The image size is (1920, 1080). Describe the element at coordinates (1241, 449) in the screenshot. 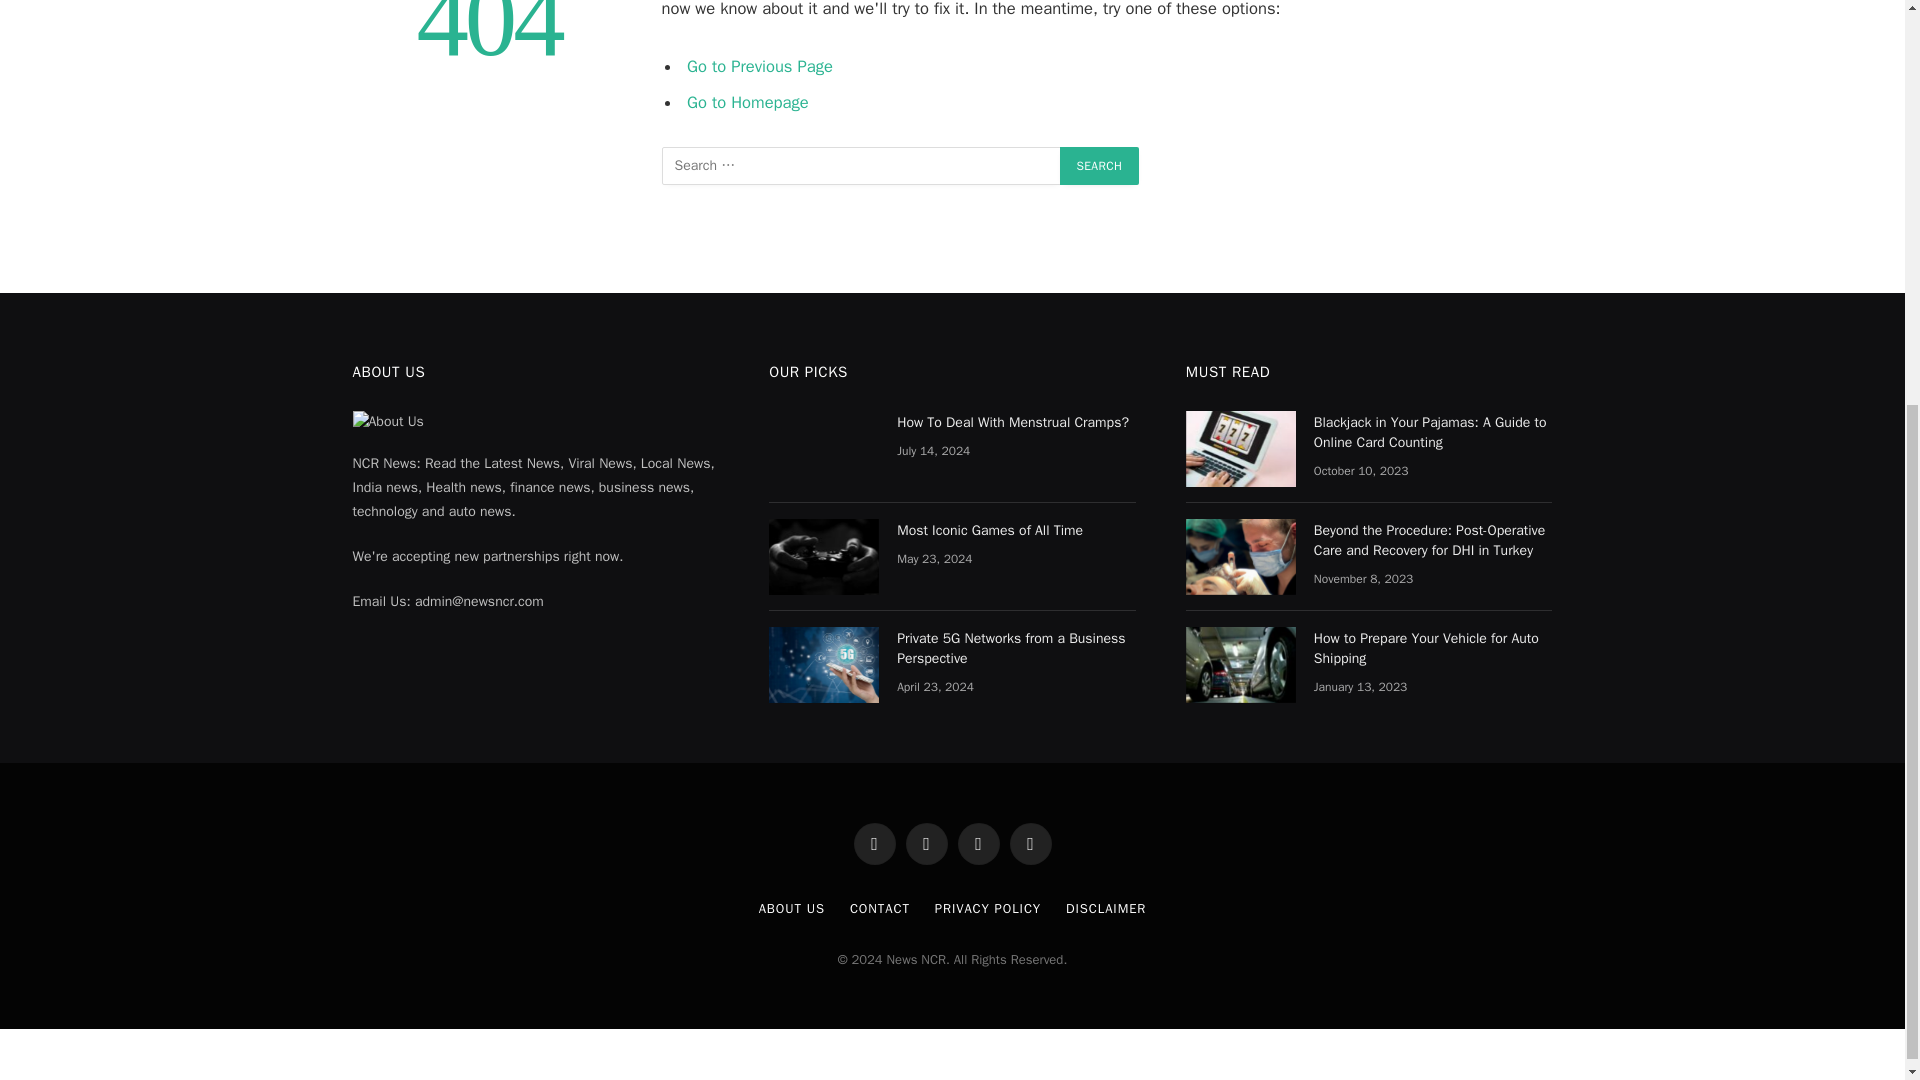

I see `Blackjack in Your Pajamas: A Guide to Online Card Counting` at that location.